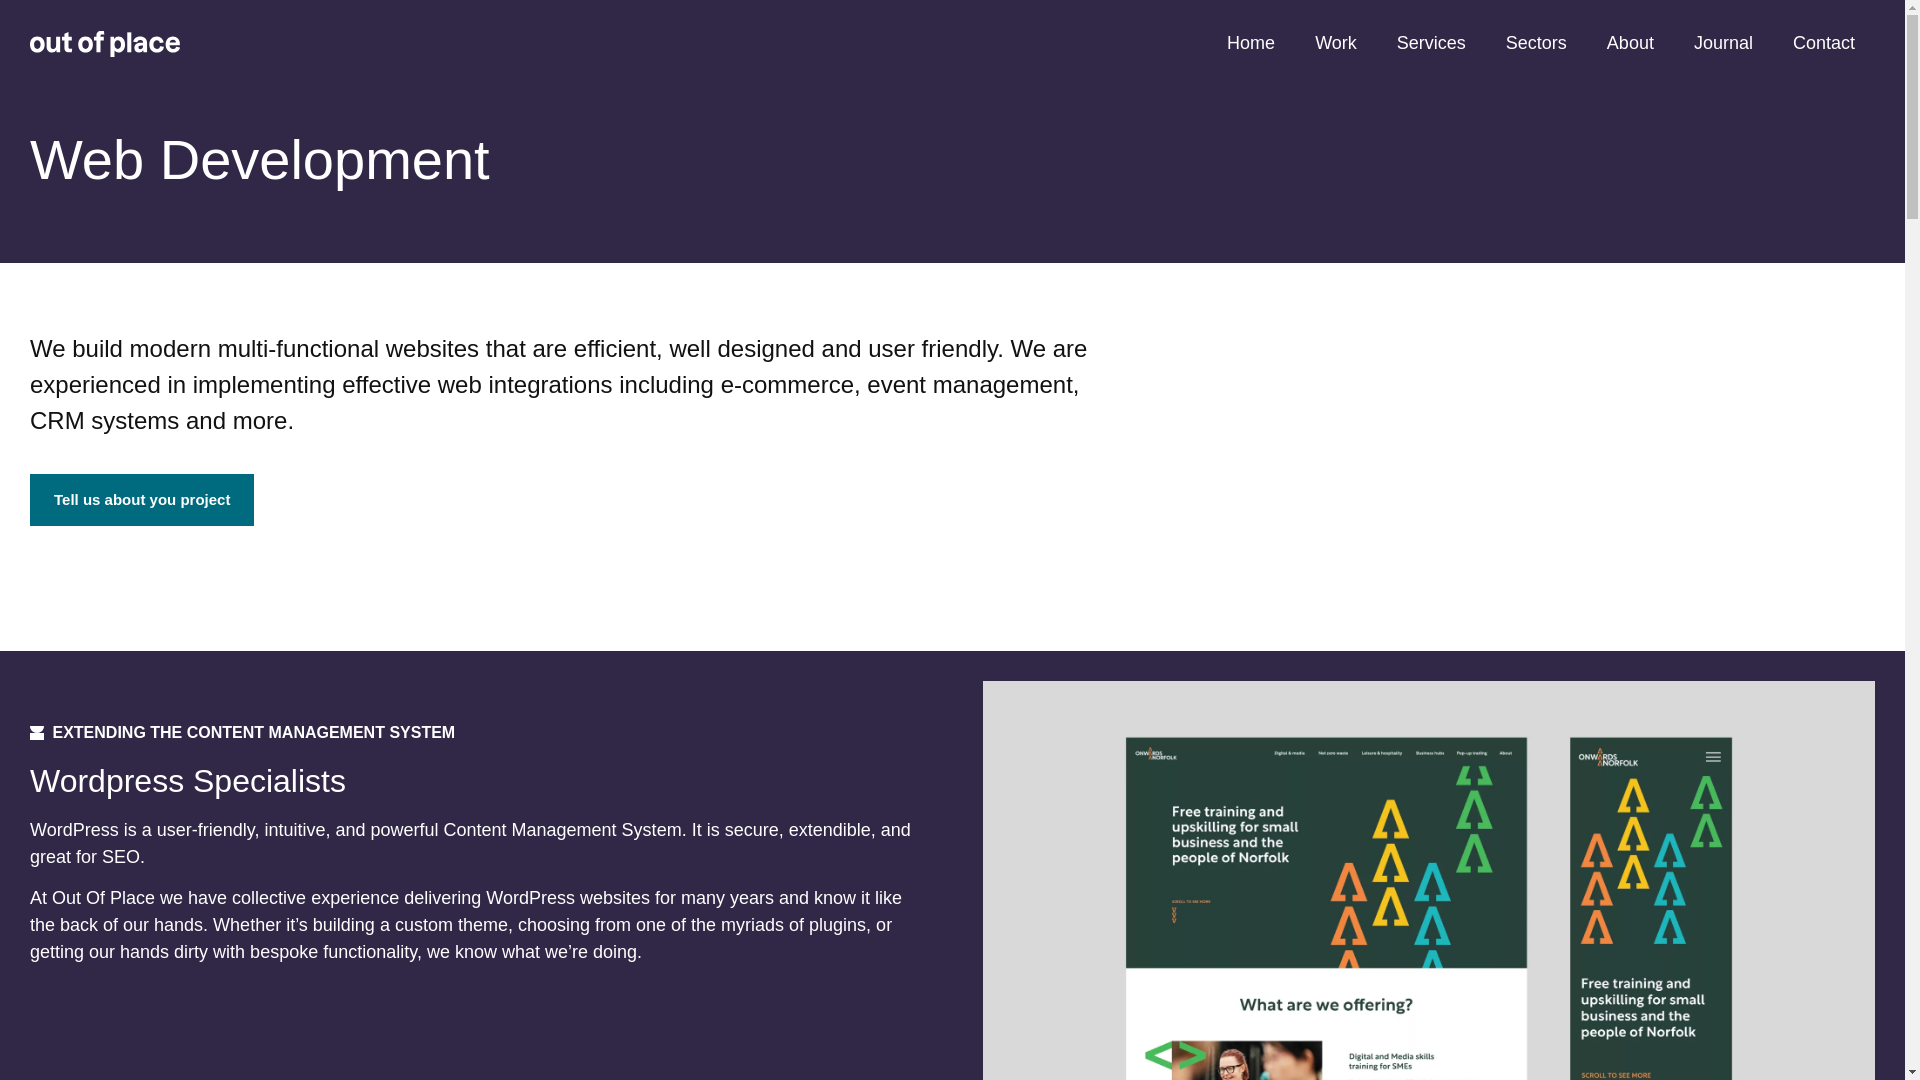 Image resolution: width=1920 pixels, height=1080 pixels. What do you see at coordinates (1335, 42) in the screenshot?
I see `Work` at bounding box center [1335, 42].